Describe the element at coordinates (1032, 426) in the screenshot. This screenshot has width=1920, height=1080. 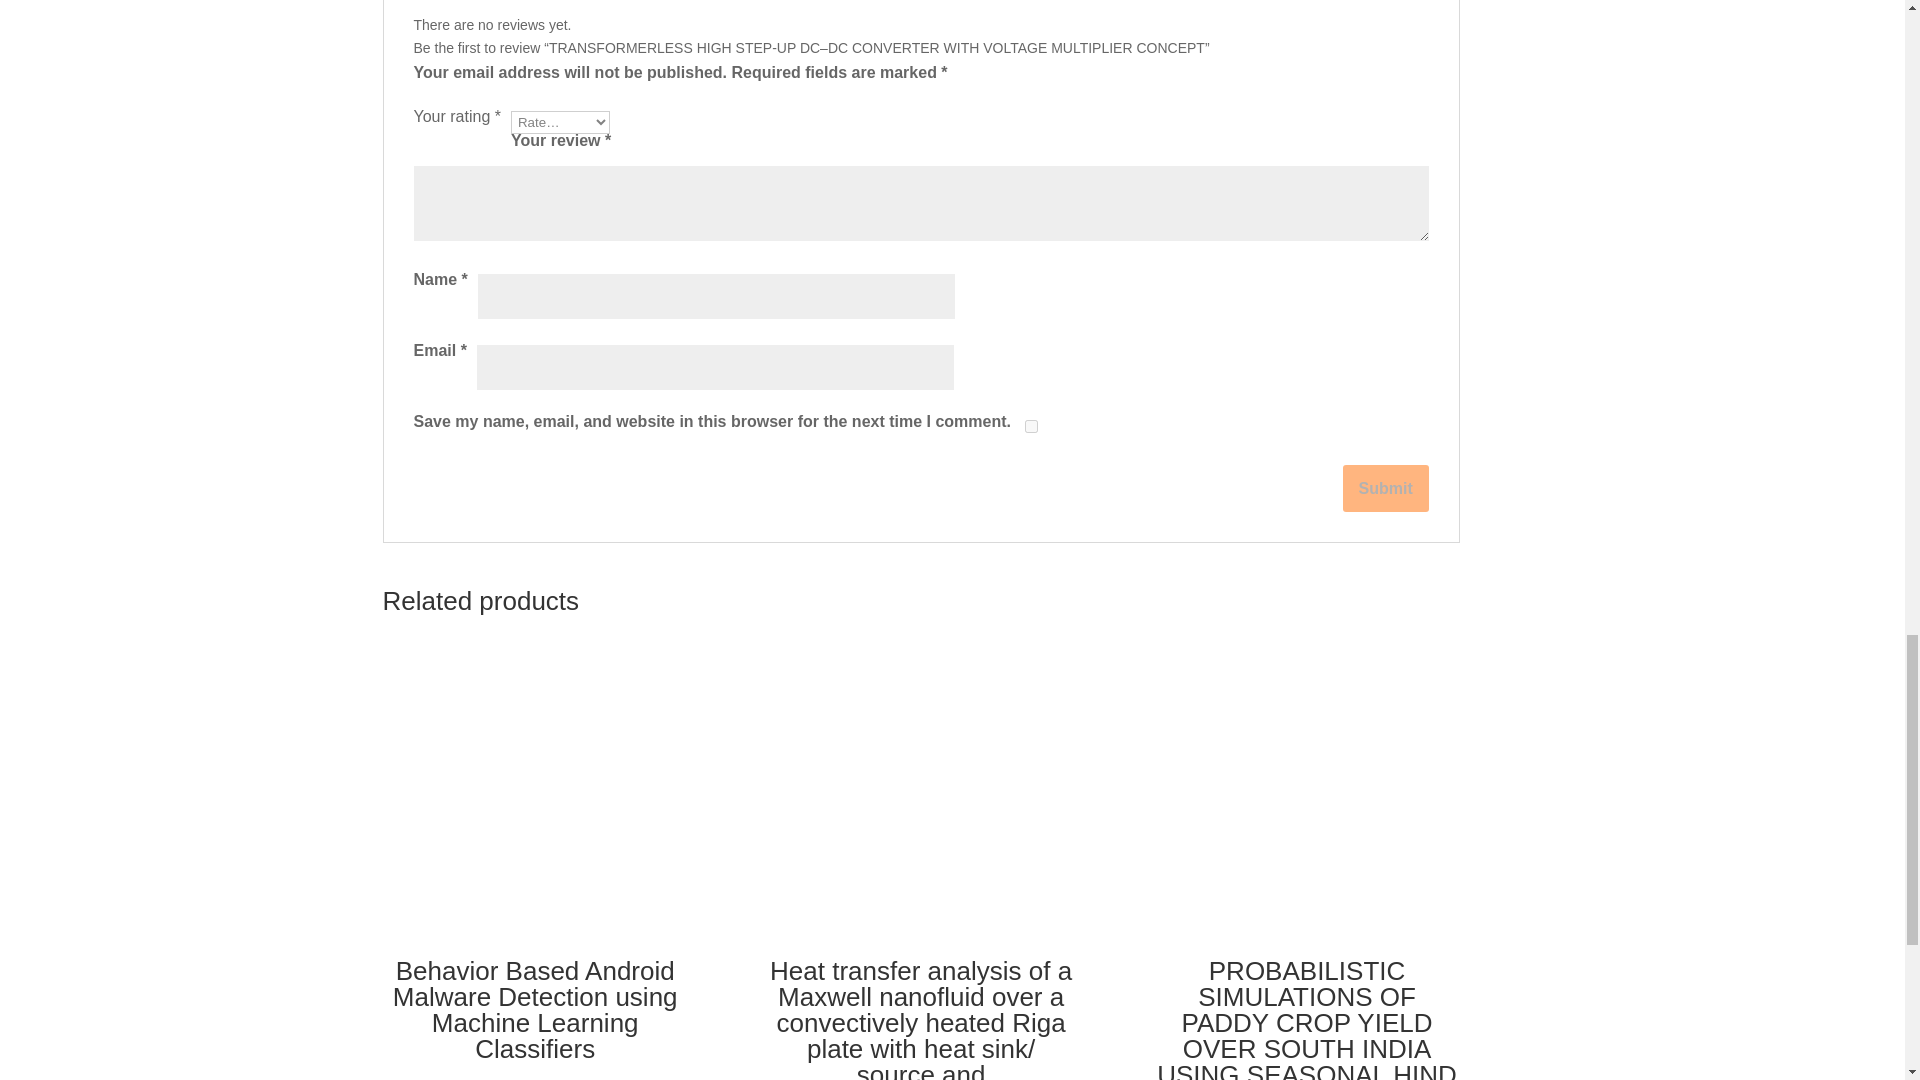
I see `yes` at that location.